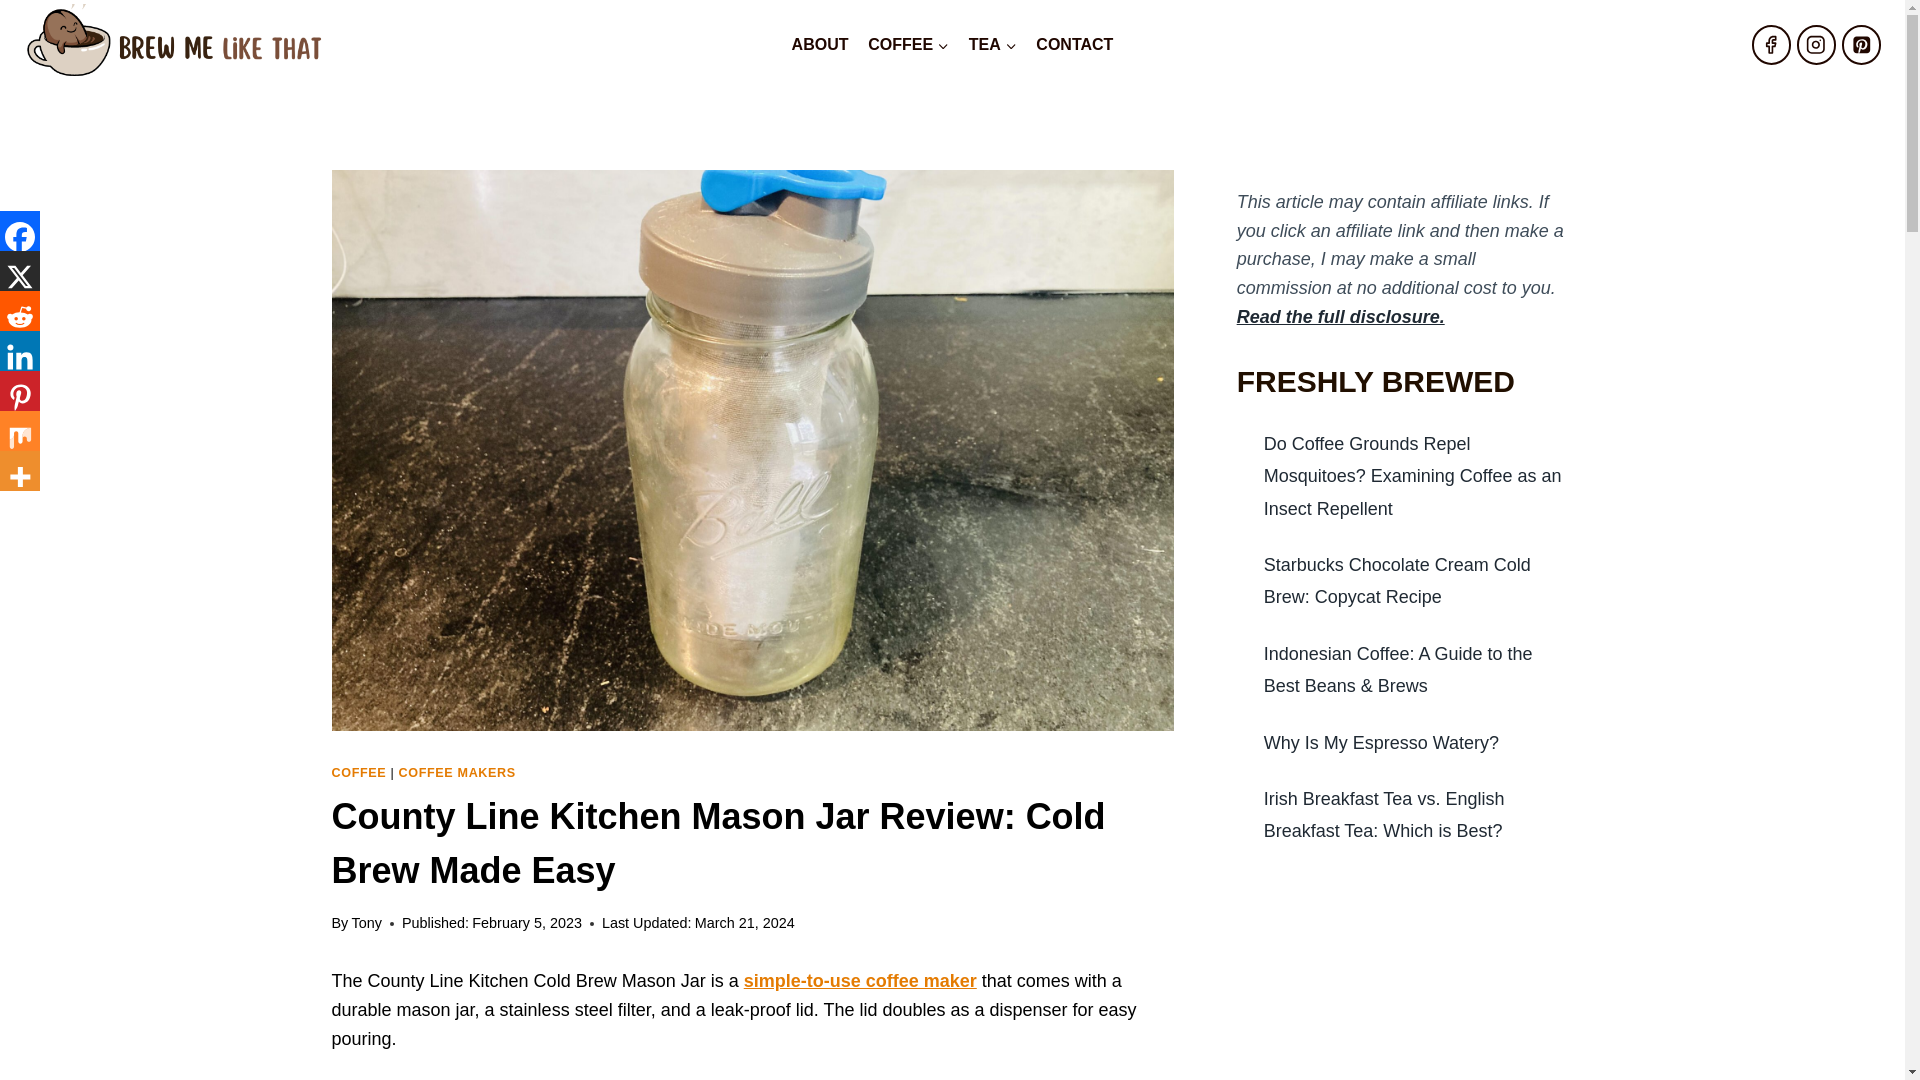  I want to click on ABOUT, so click(820, 44).